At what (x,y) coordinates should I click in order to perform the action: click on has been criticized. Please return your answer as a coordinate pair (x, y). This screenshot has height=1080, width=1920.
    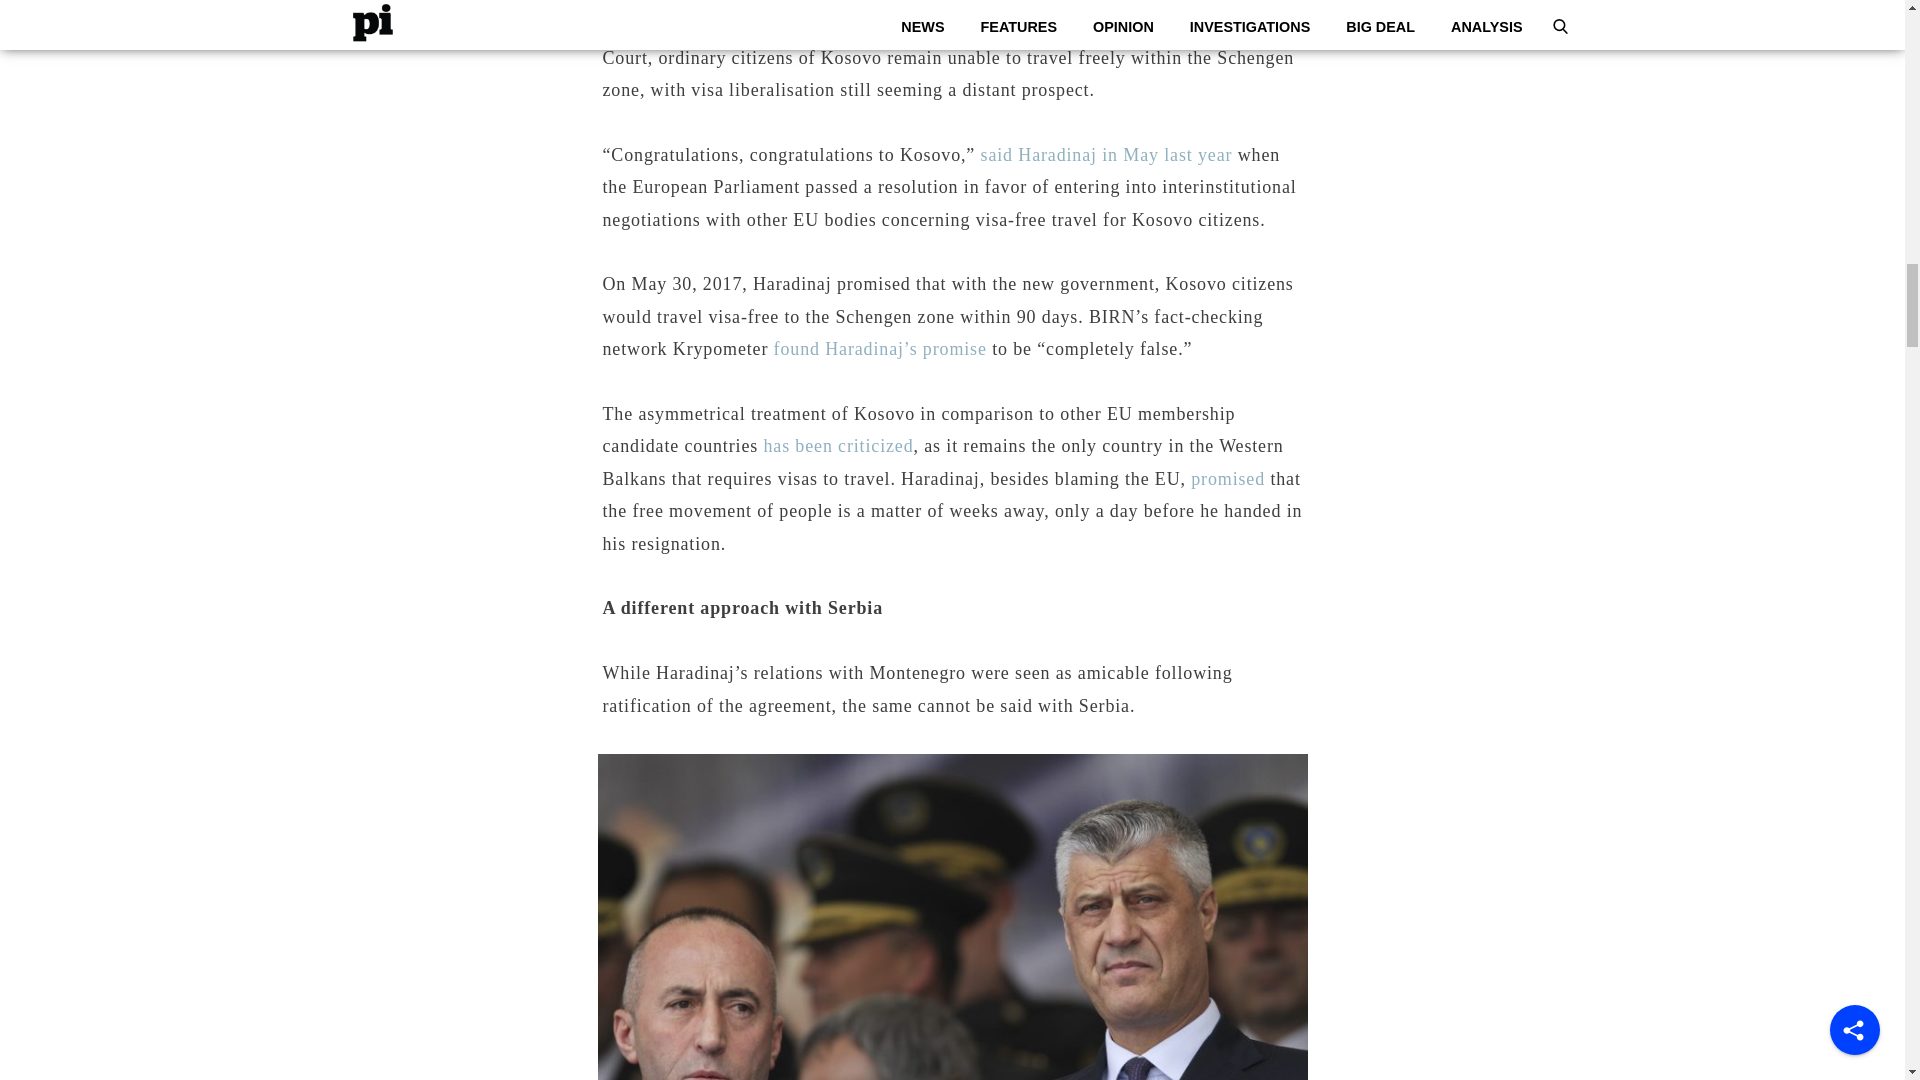
    Looking at the image, I should click on (838, 446).